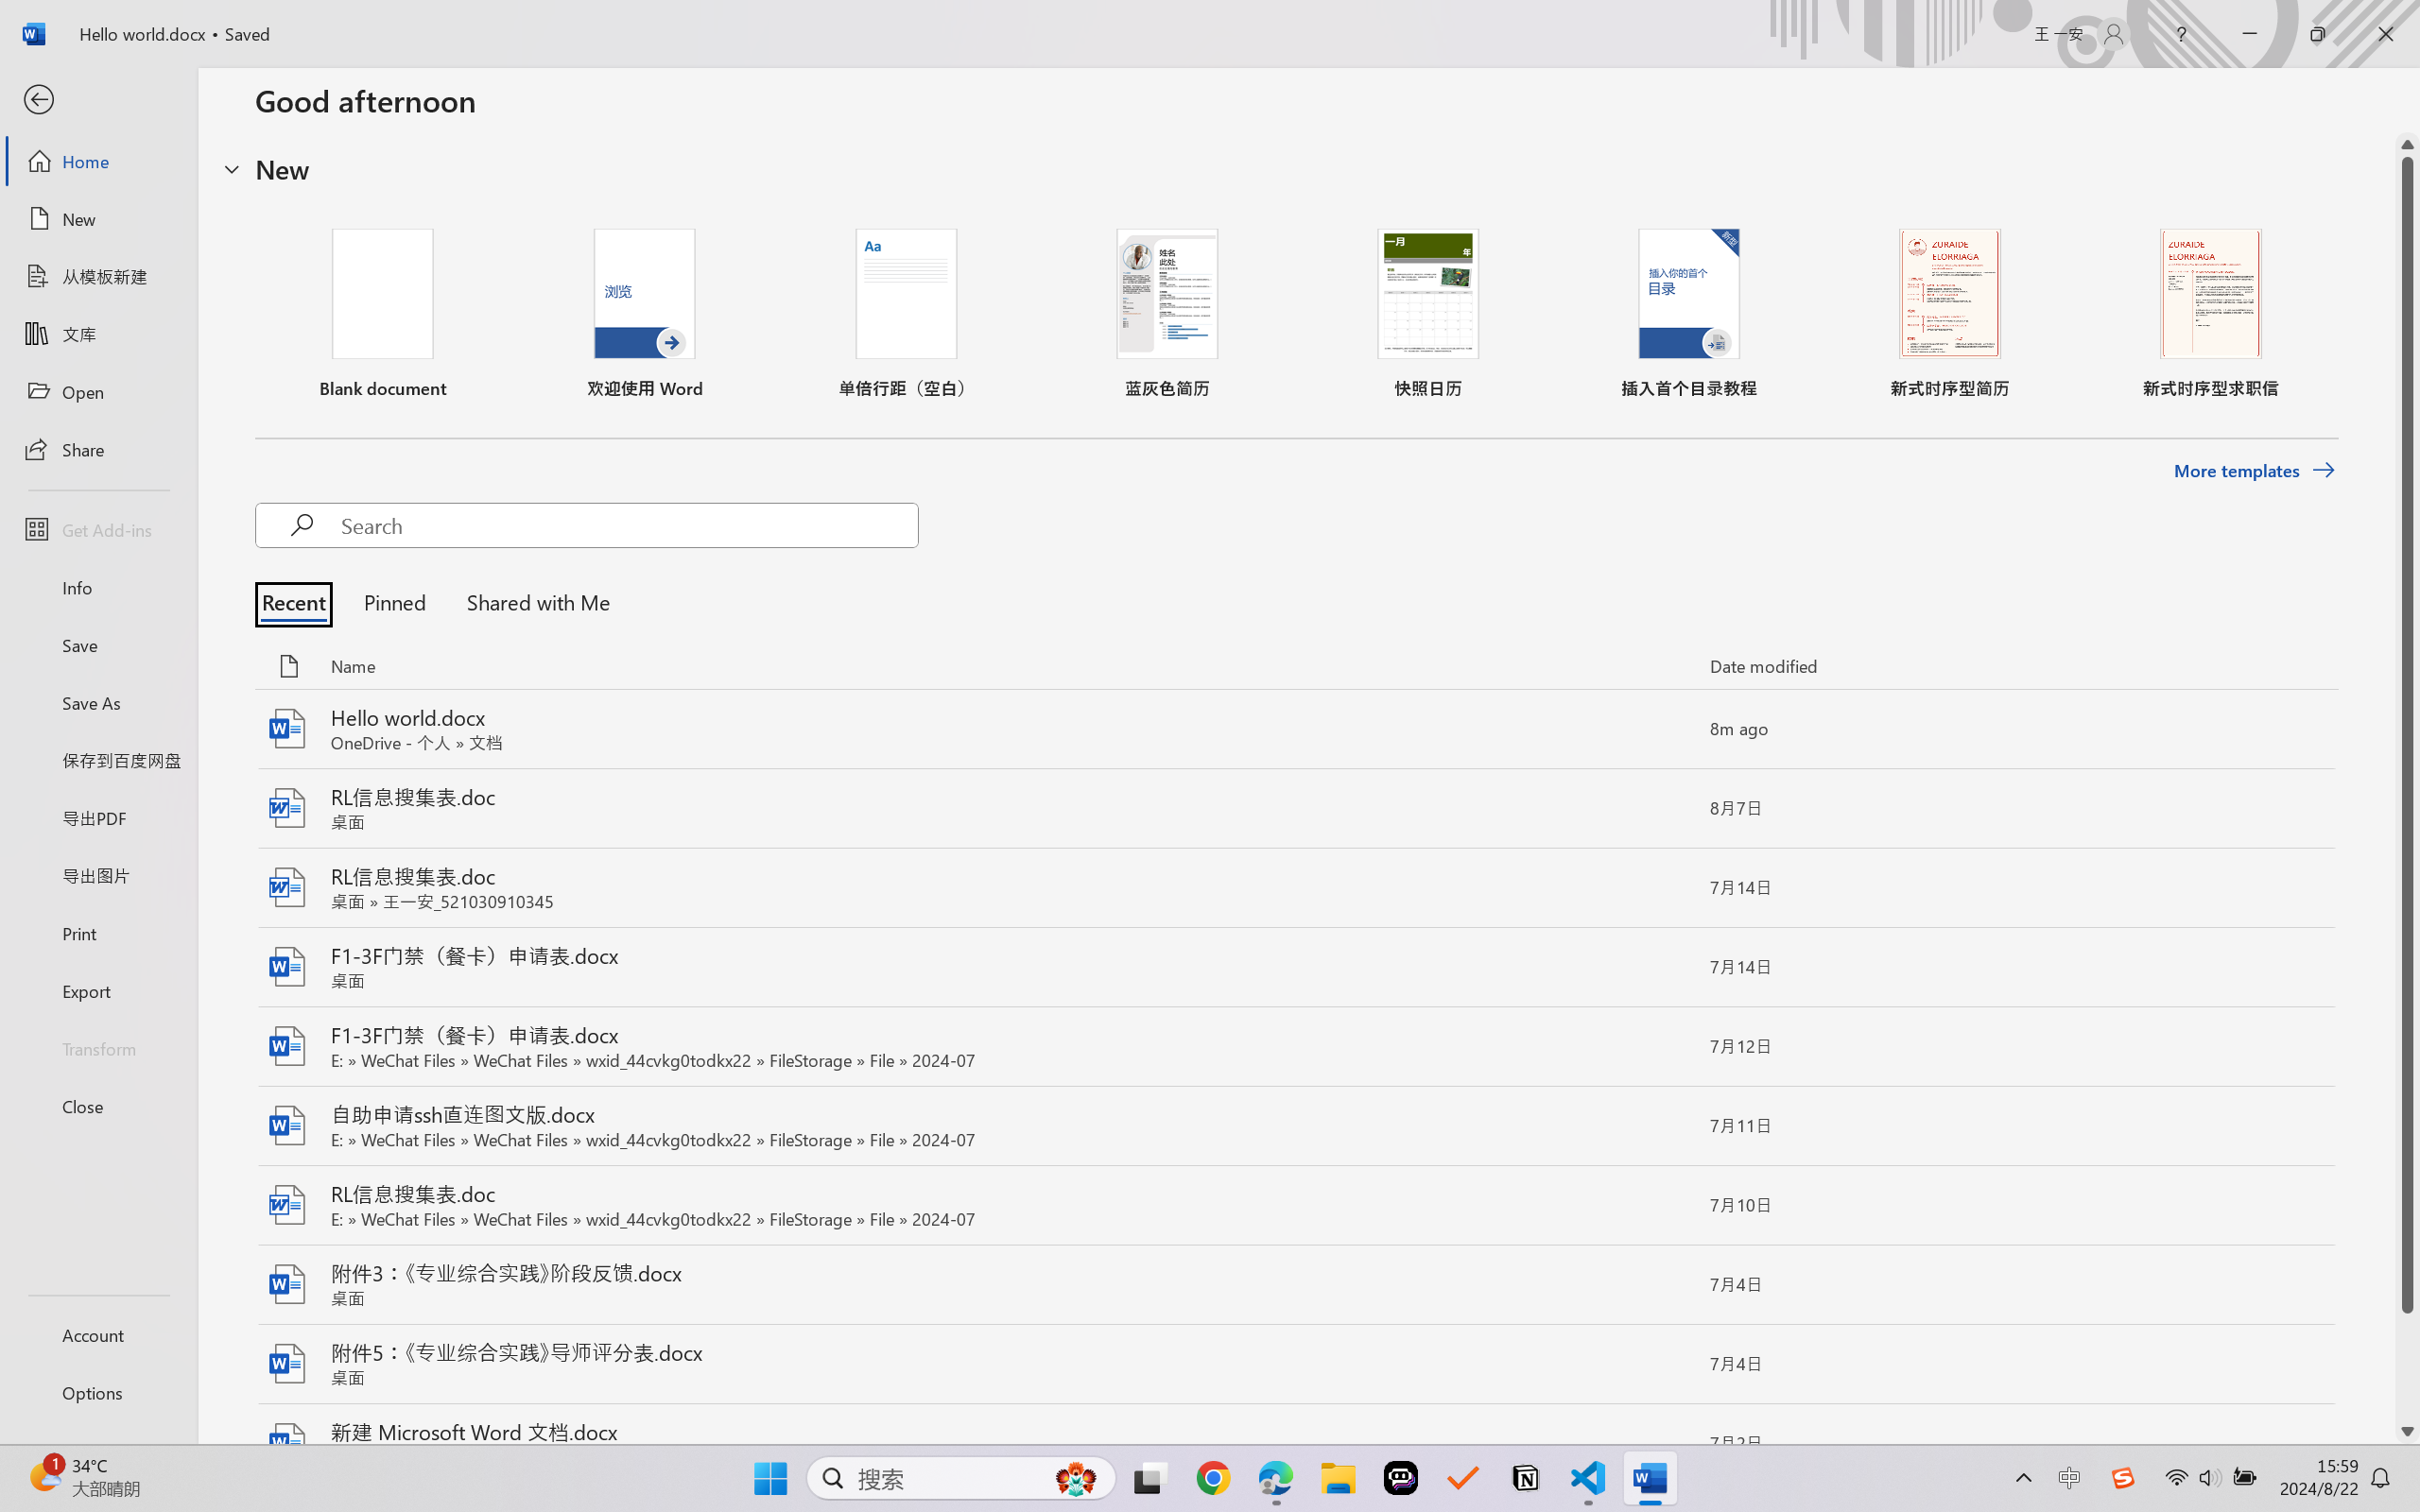  I want to click on Class: NetUIScrollBar, so click(2408, 788).